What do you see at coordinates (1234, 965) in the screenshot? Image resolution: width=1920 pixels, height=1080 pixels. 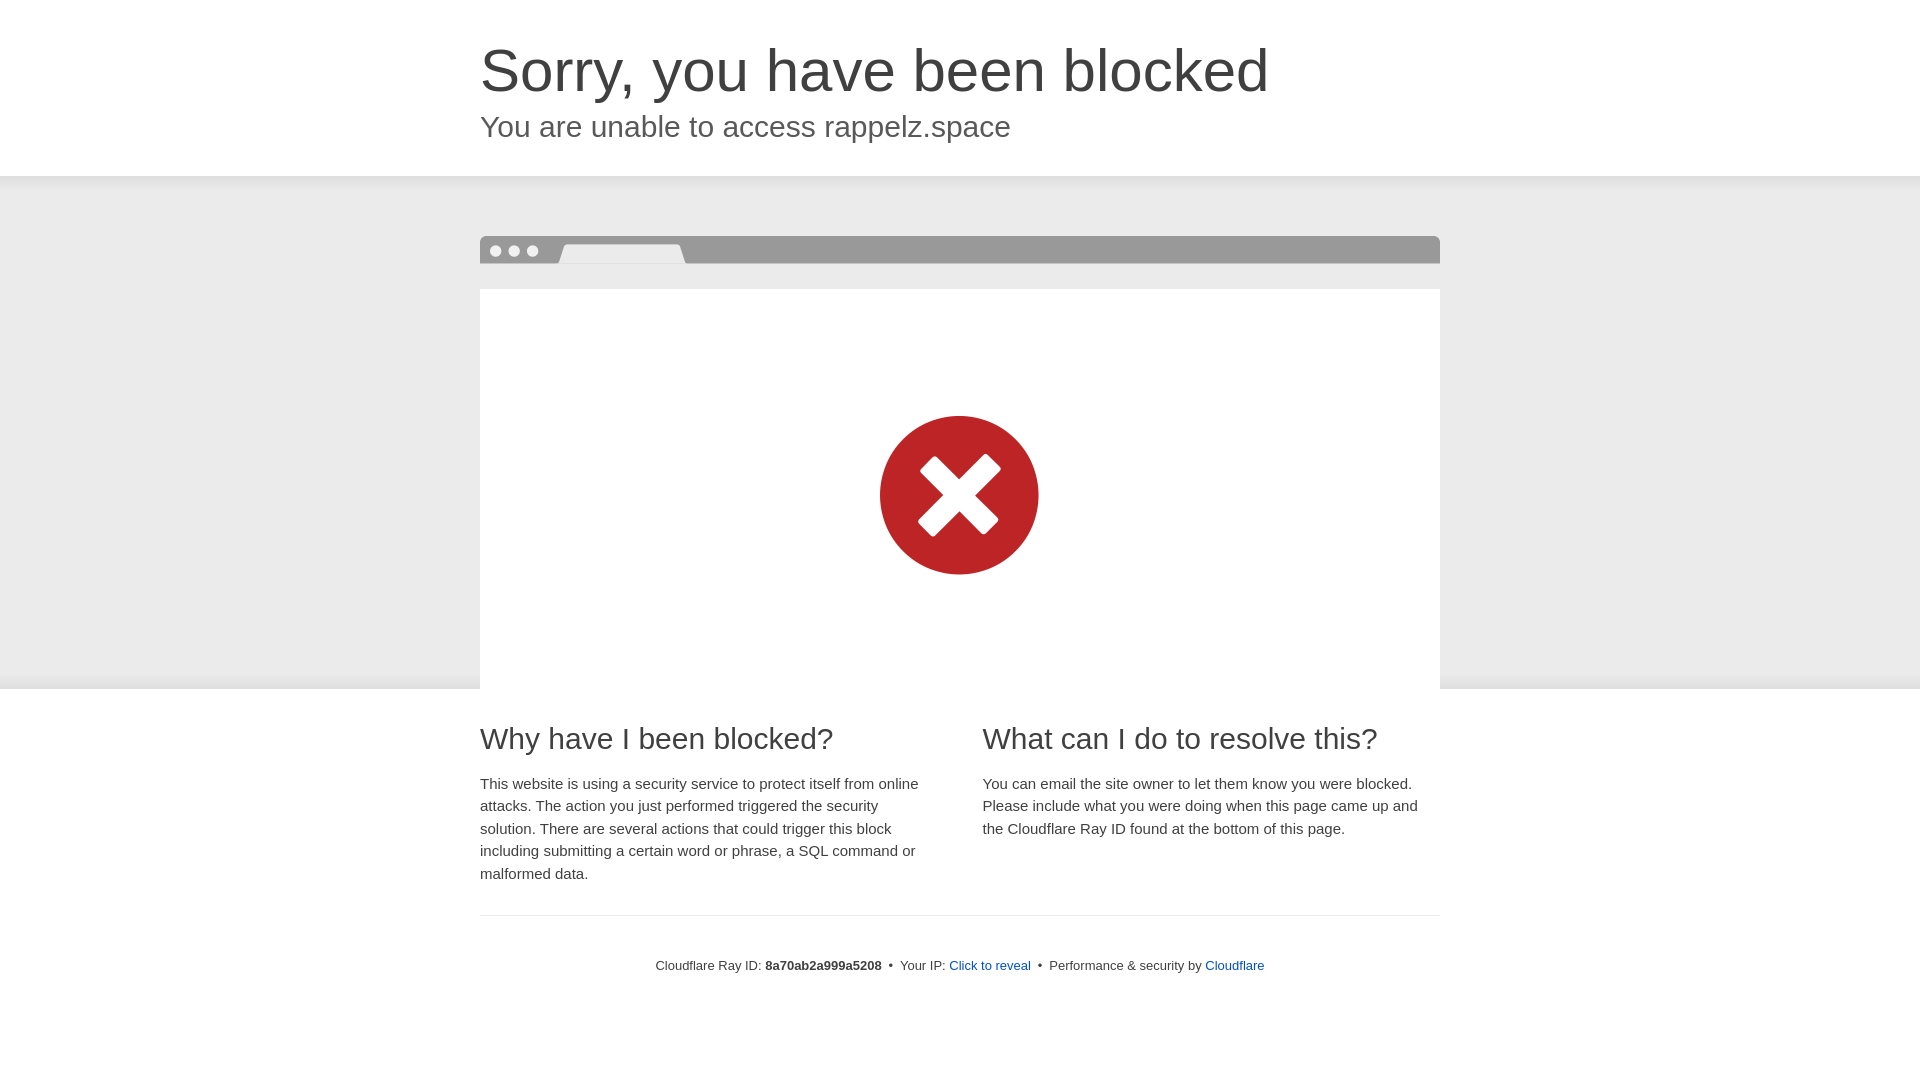 I see `Cloudflare` at bounding box center [1234, 965].